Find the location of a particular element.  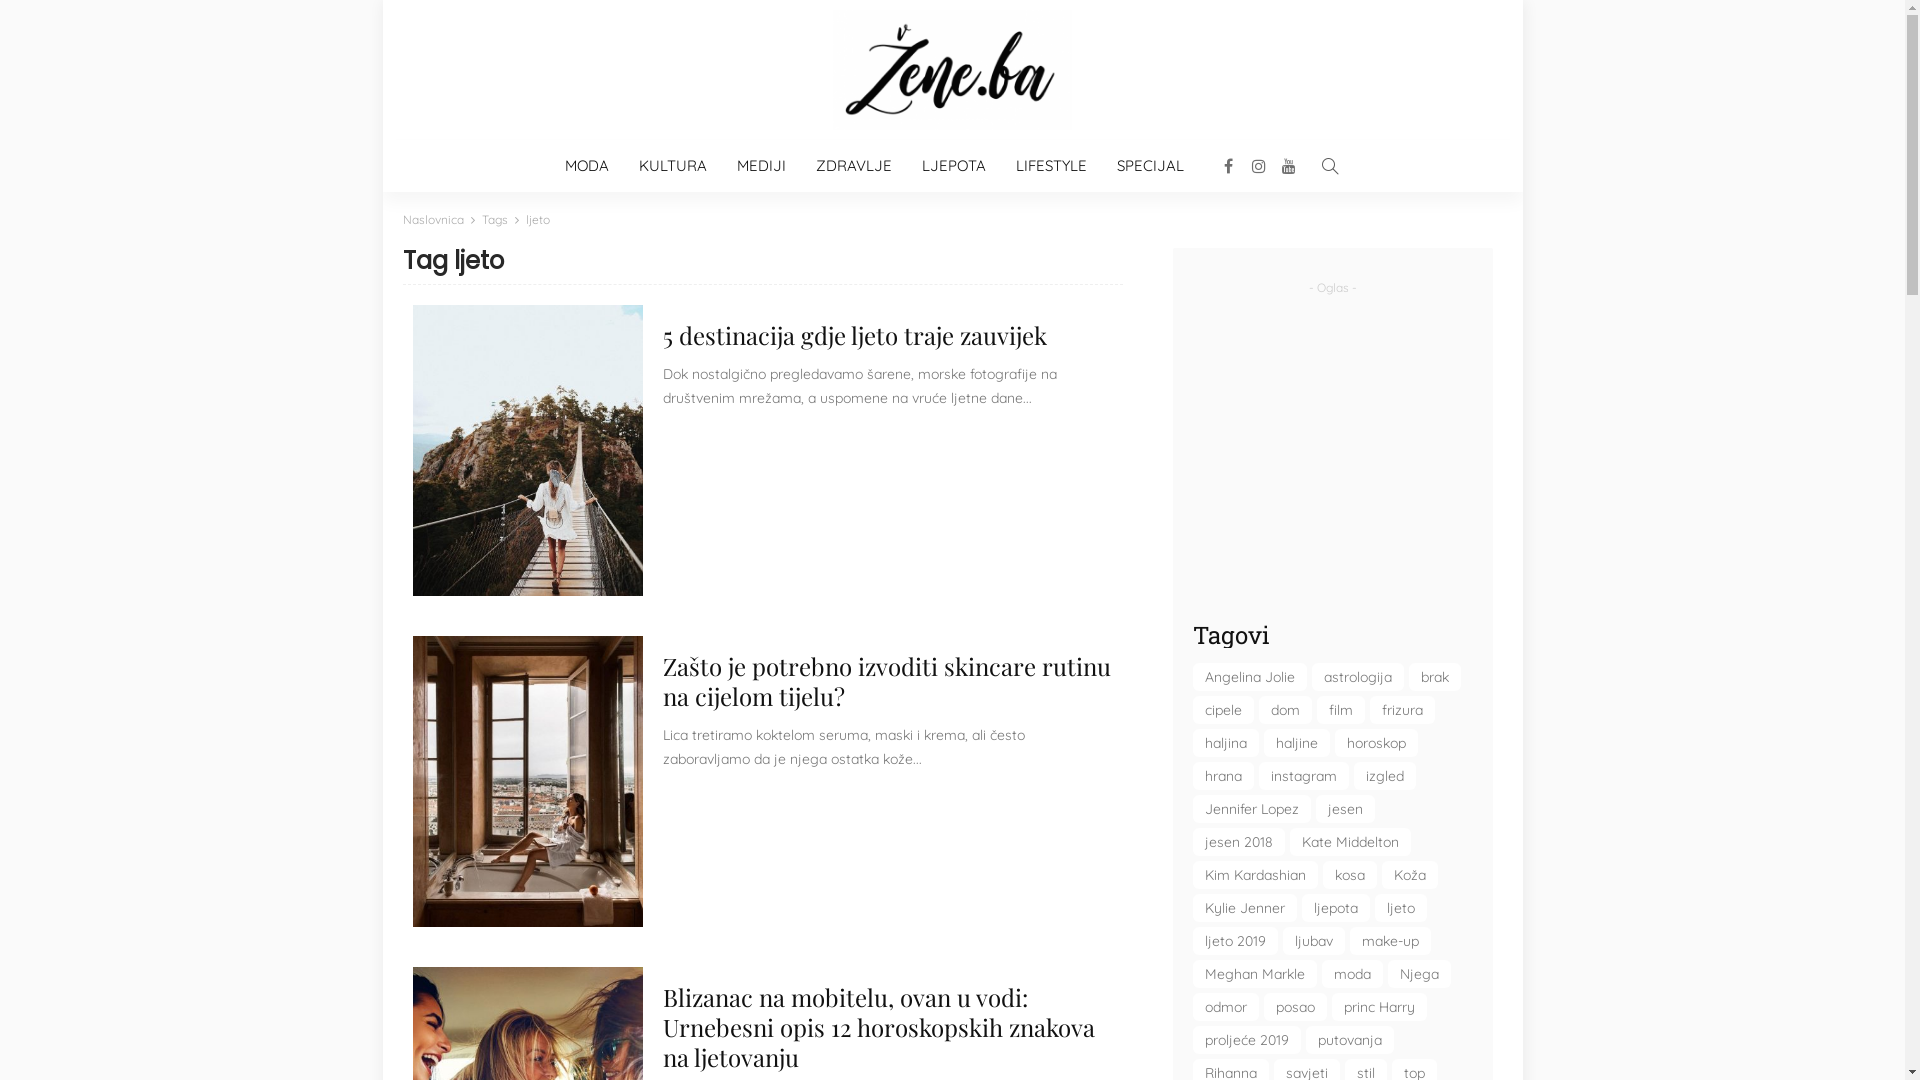

ljubav is located at coordinates (1313, 941).